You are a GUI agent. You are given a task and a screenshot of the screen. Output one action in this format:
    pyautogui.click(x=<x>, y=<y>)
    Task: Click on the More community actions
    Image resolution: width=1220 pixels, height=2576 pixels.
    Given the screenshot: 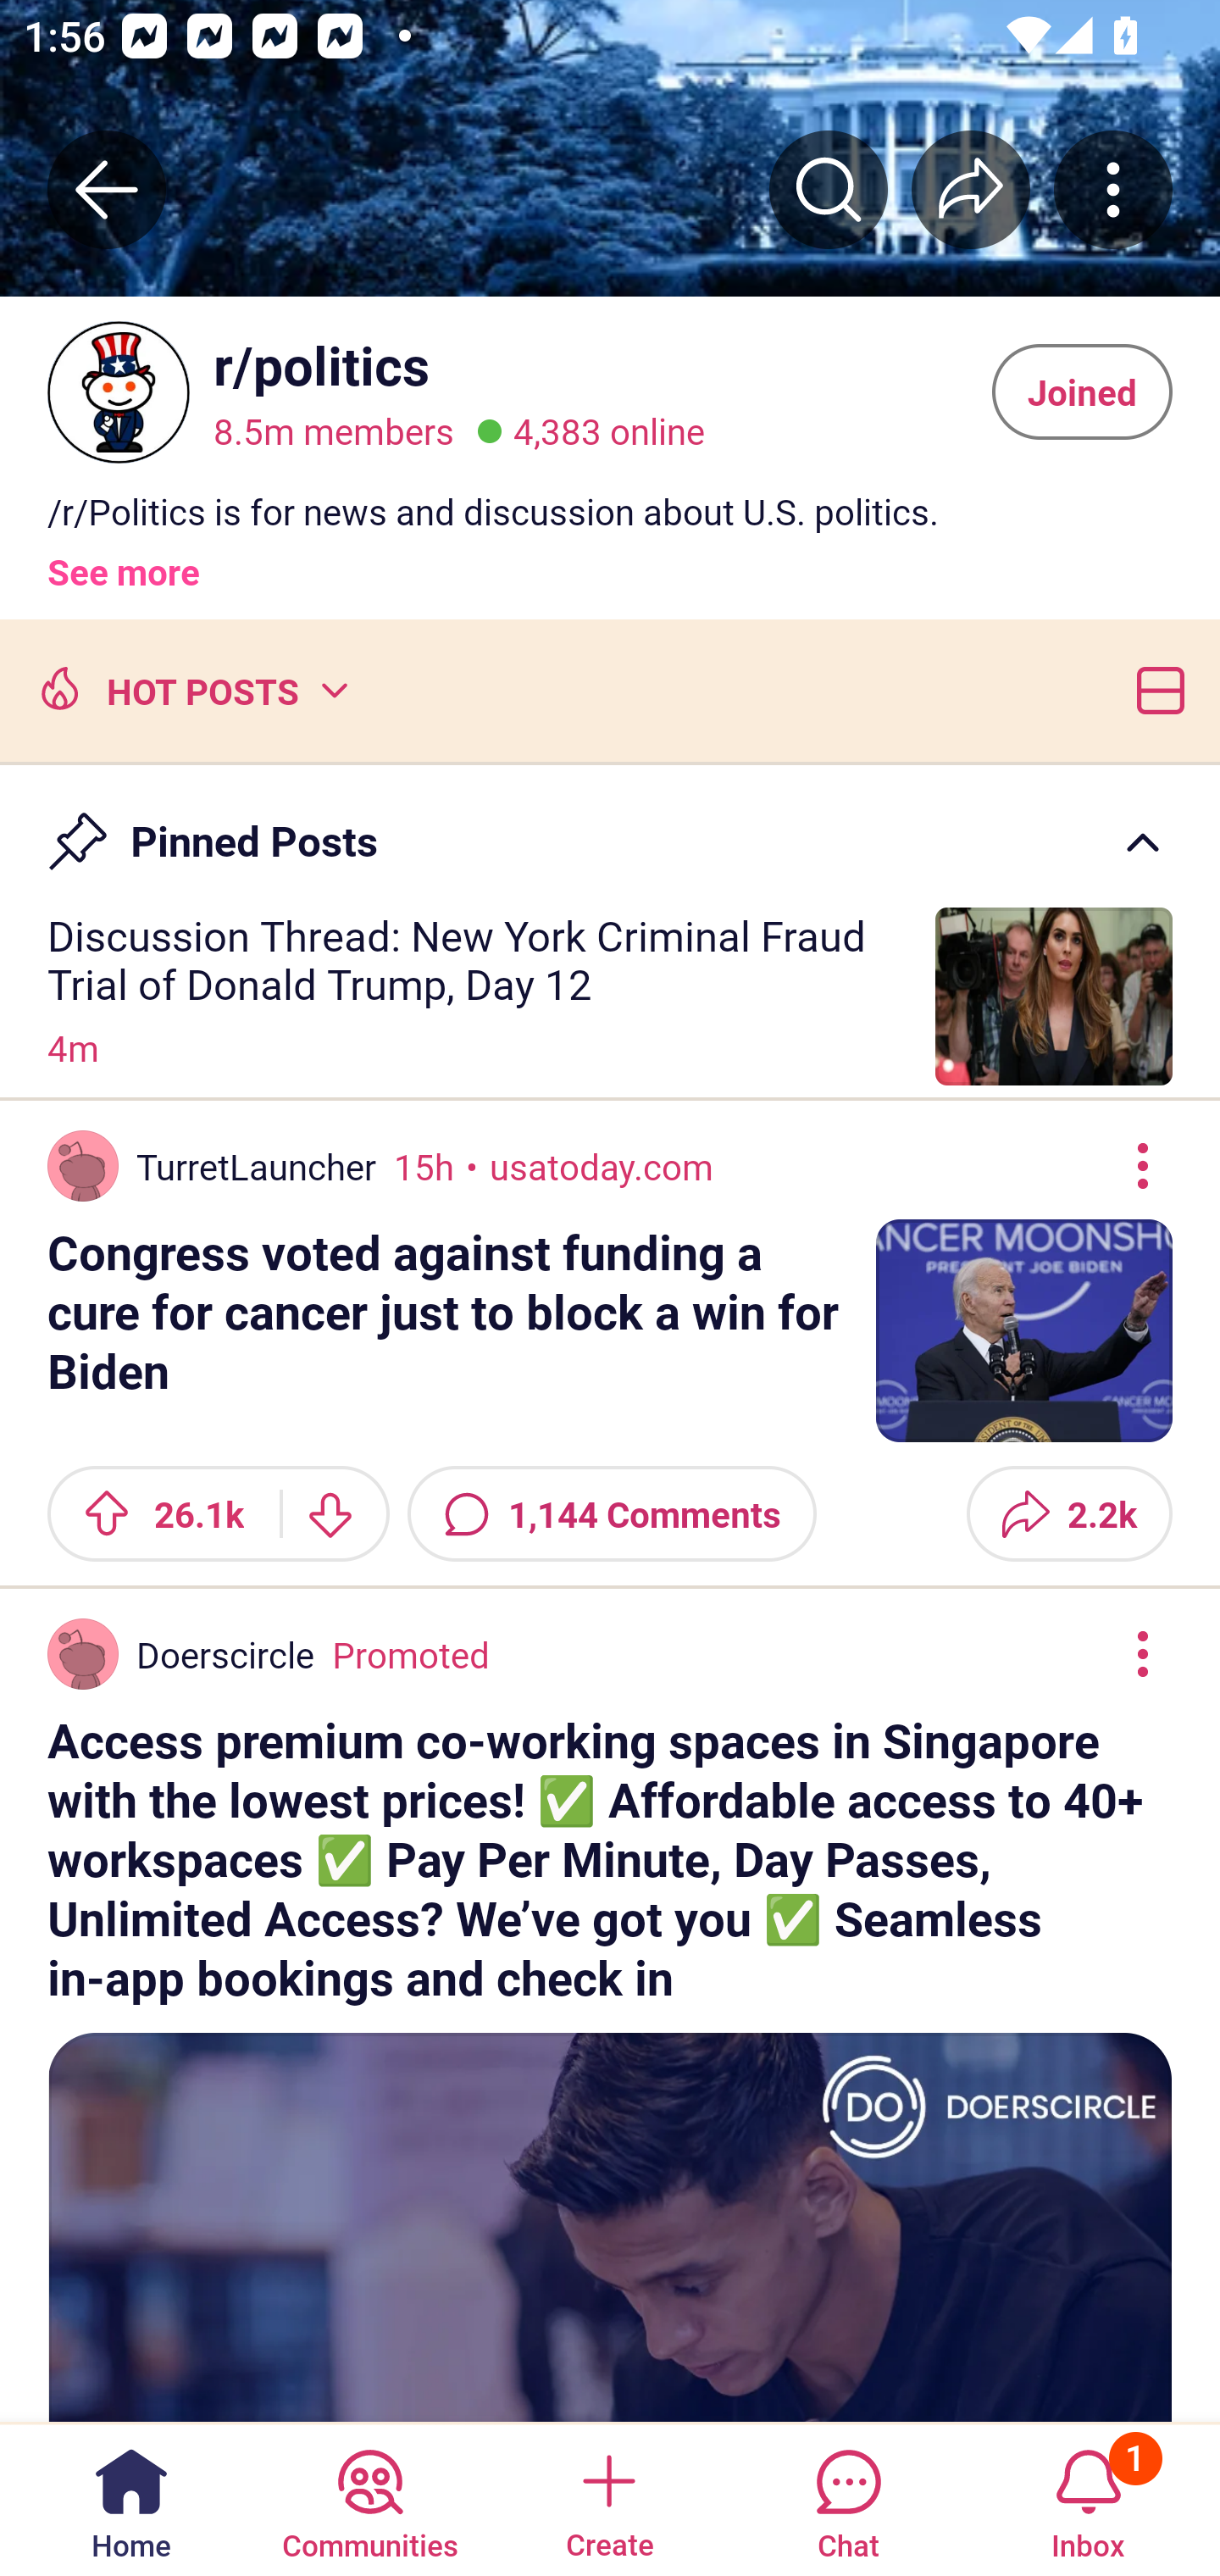 What is the action you would take?
    pyautogui.click(x=1113, y=189)
    